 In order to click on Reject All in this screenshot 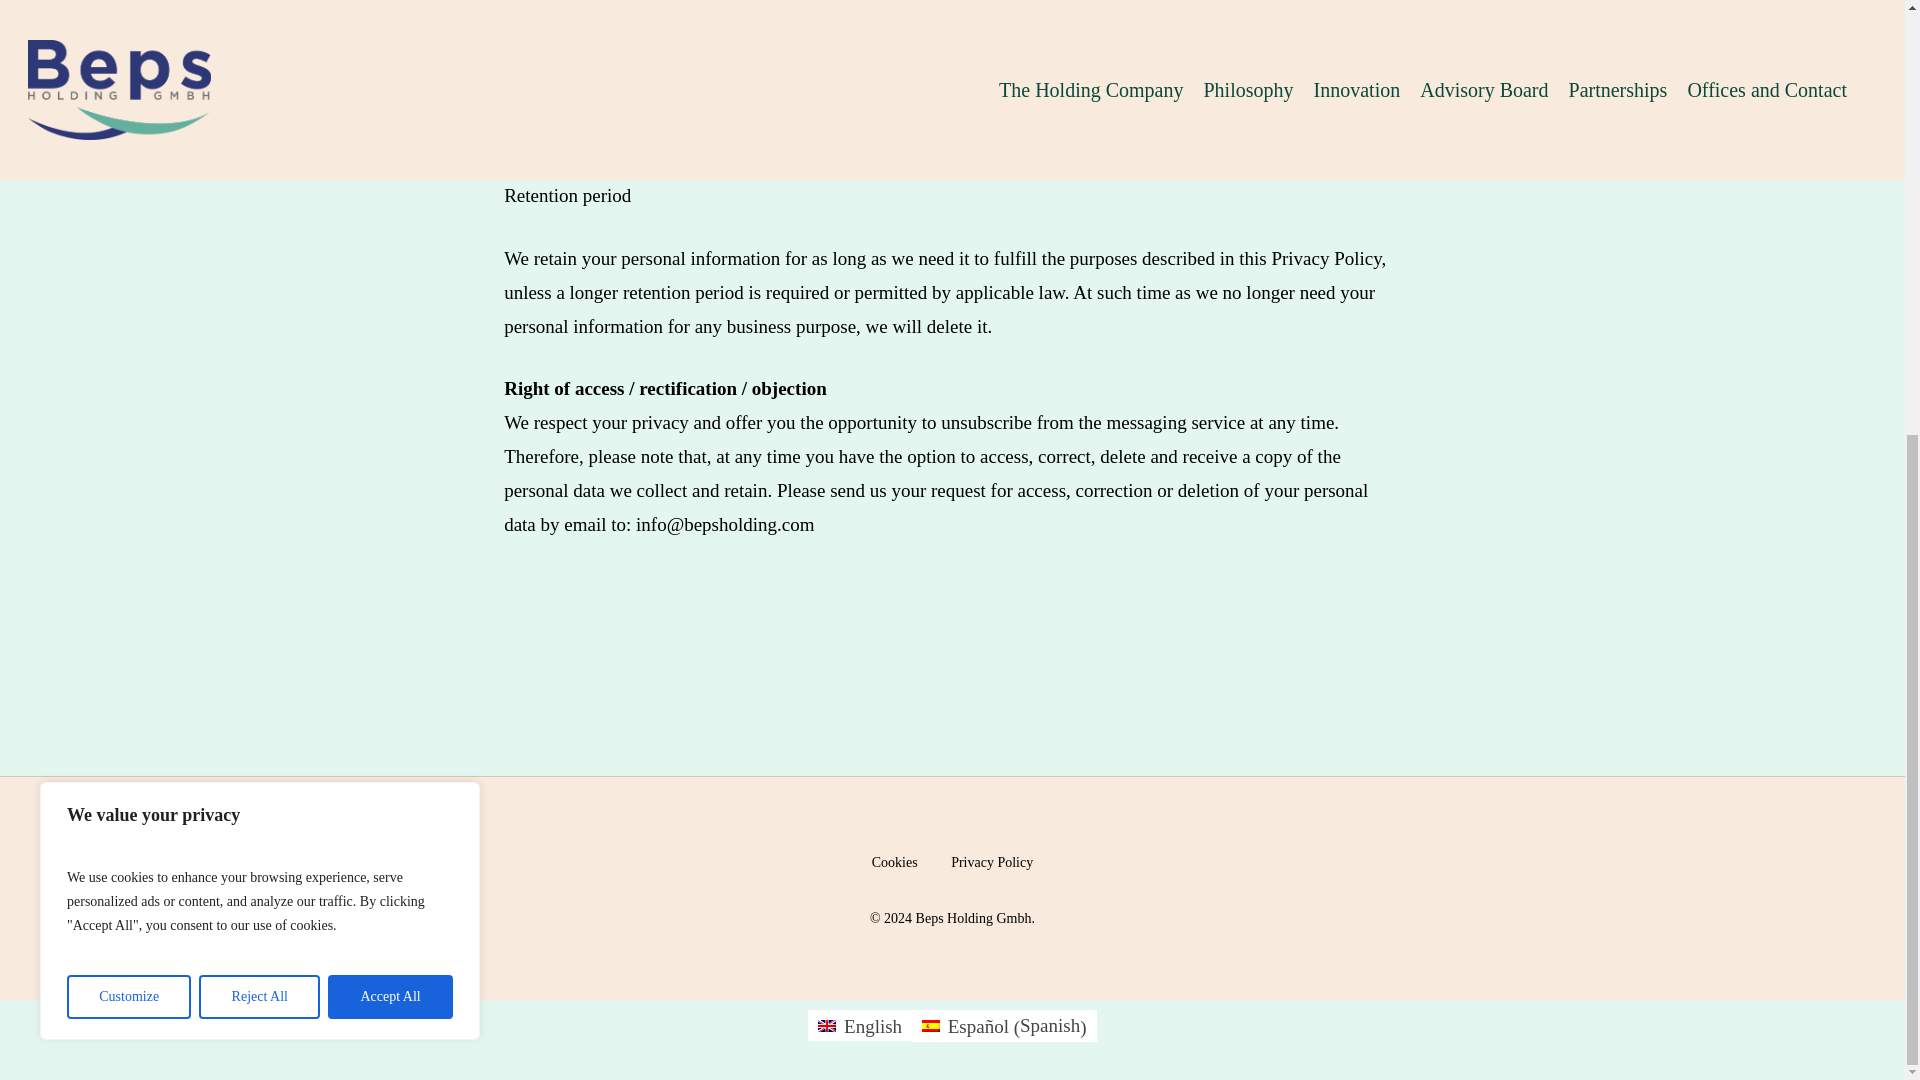, I will do `click(260, 278)`.